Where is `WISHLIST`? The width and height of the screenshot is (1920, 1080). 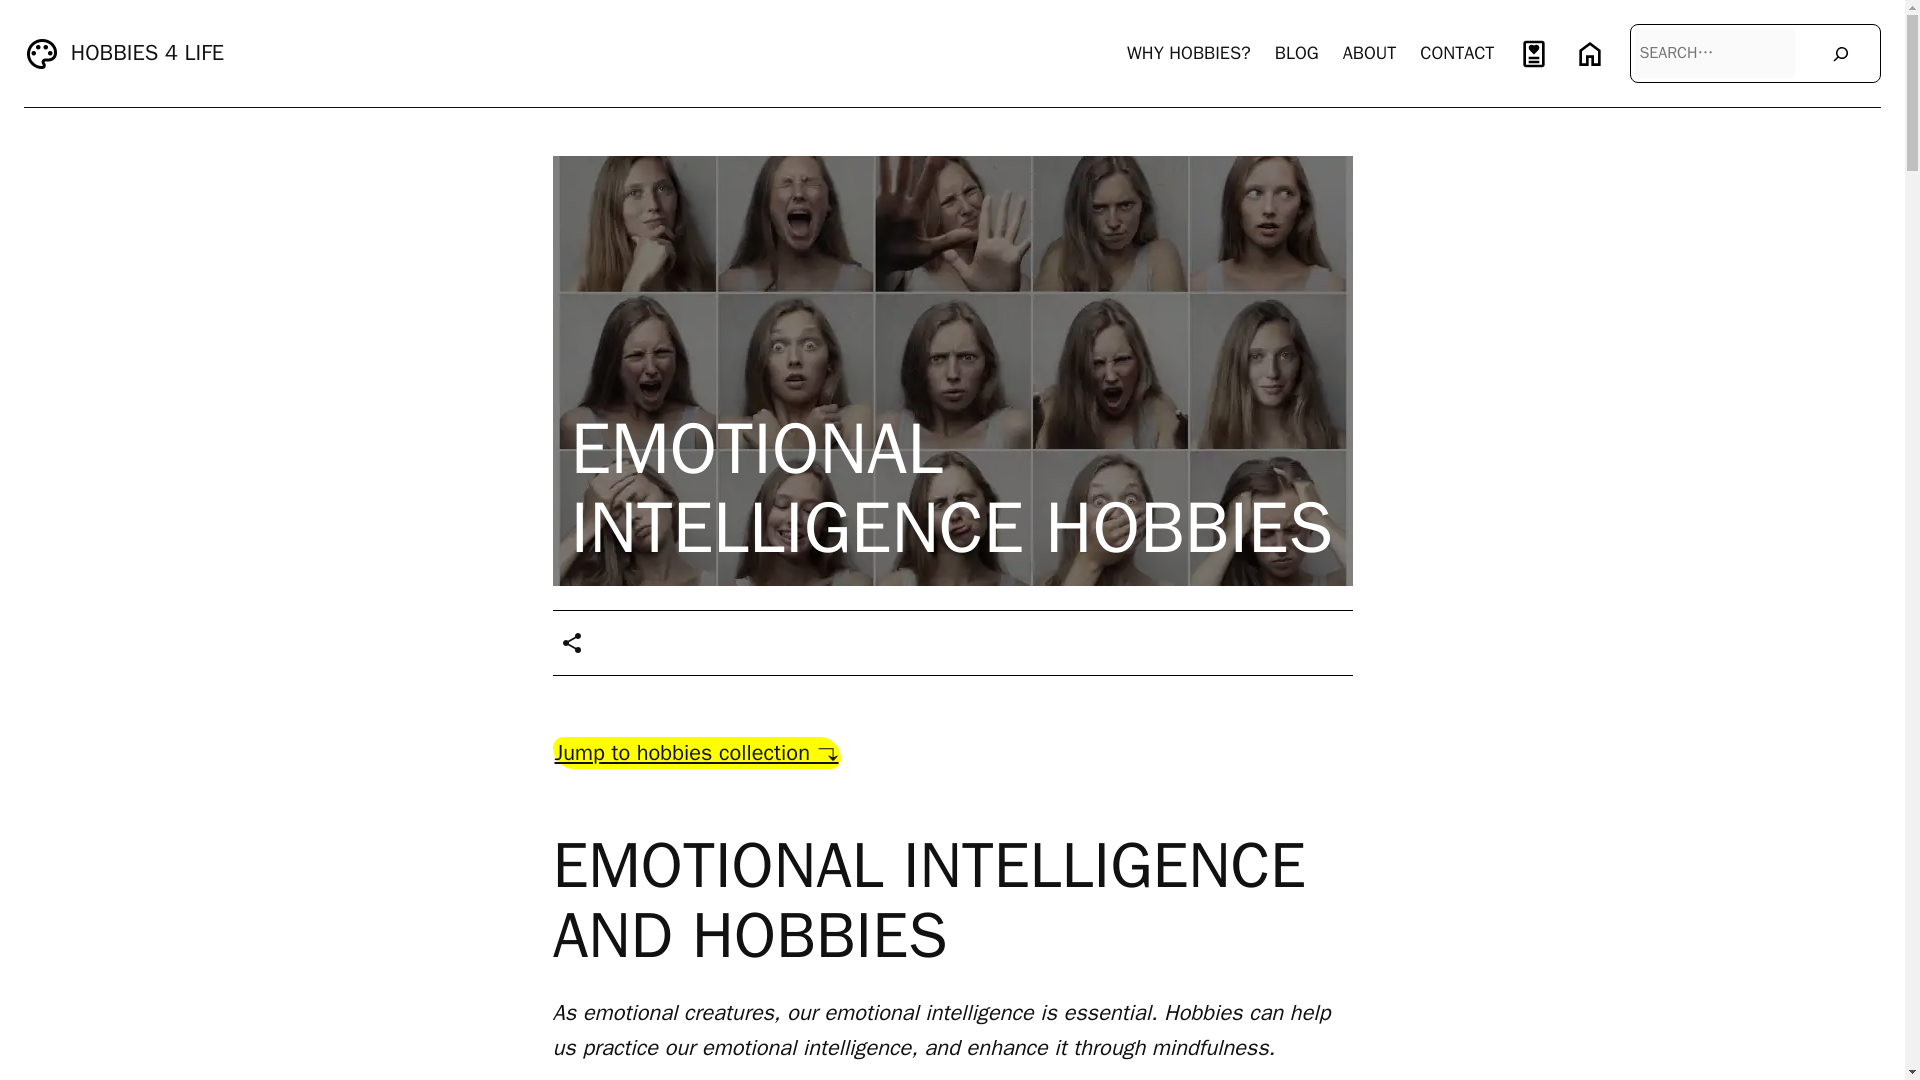 WISHLIST is located at coordinates (1534, 53).